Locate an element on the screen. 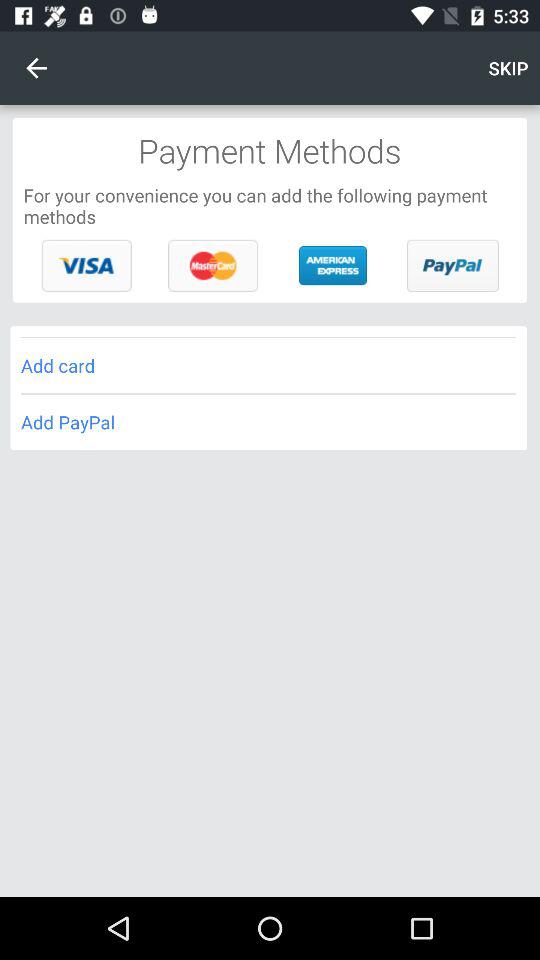 This screenshot has width=540, height=960. open icon next to the skip item is located at coordinates (36, 68).